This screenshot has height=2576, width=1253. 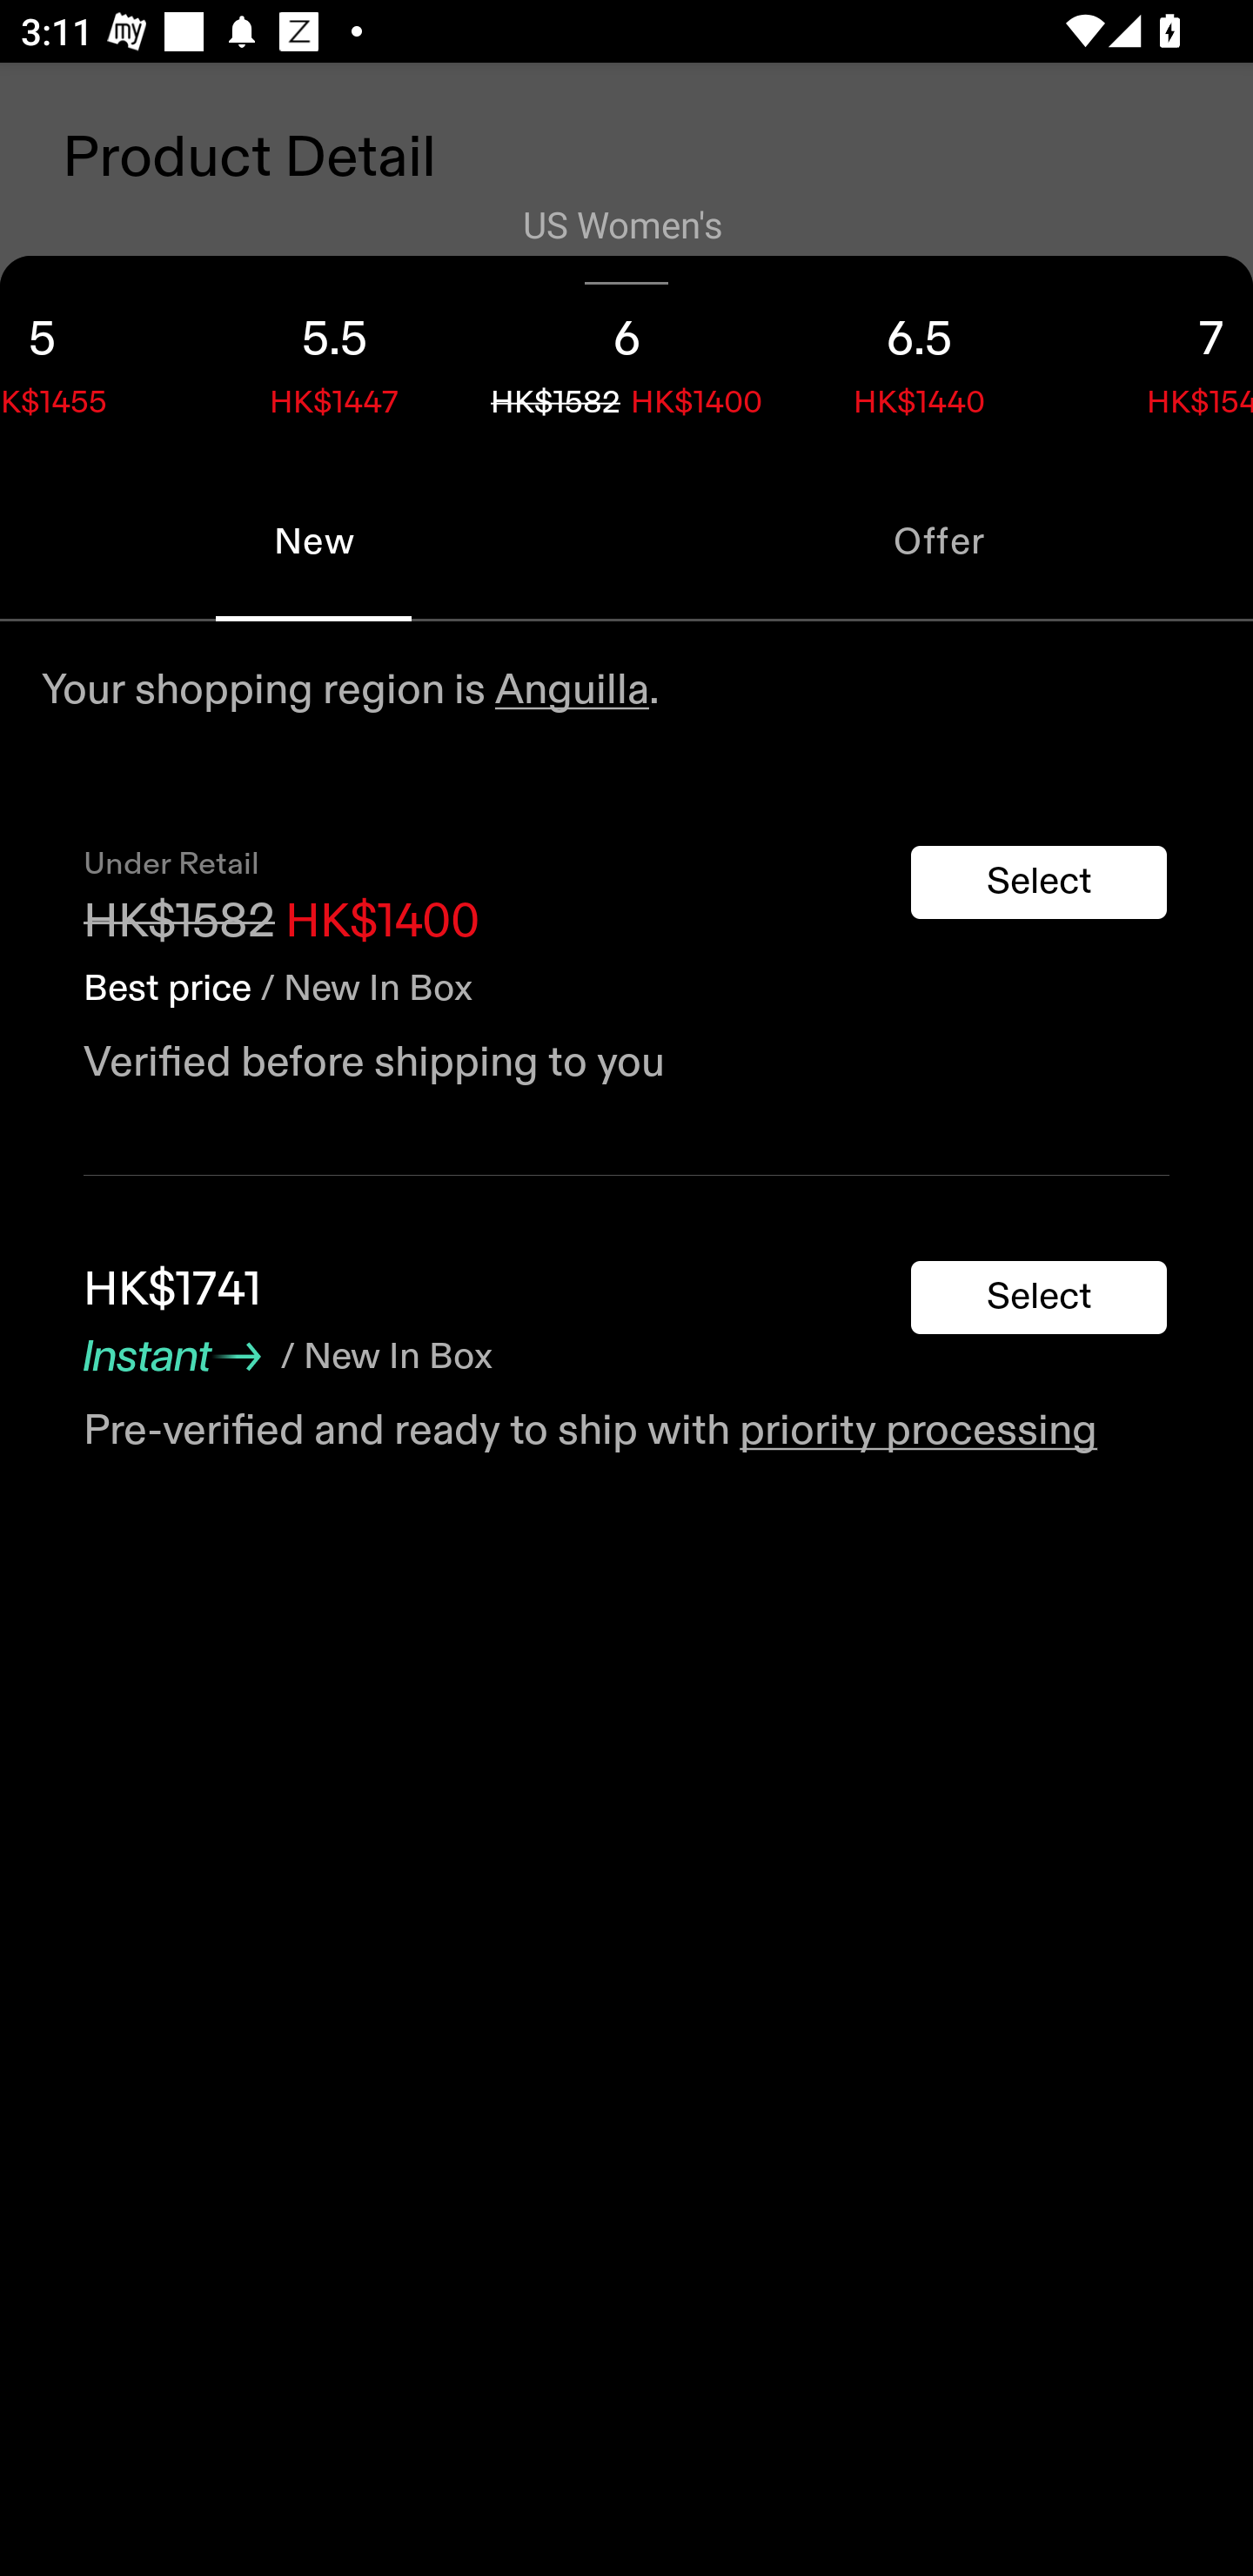 What do you see at coordinates (94, 359) in the screenshot?
I see `5 HK$1455` at bounding box center [94, 359].